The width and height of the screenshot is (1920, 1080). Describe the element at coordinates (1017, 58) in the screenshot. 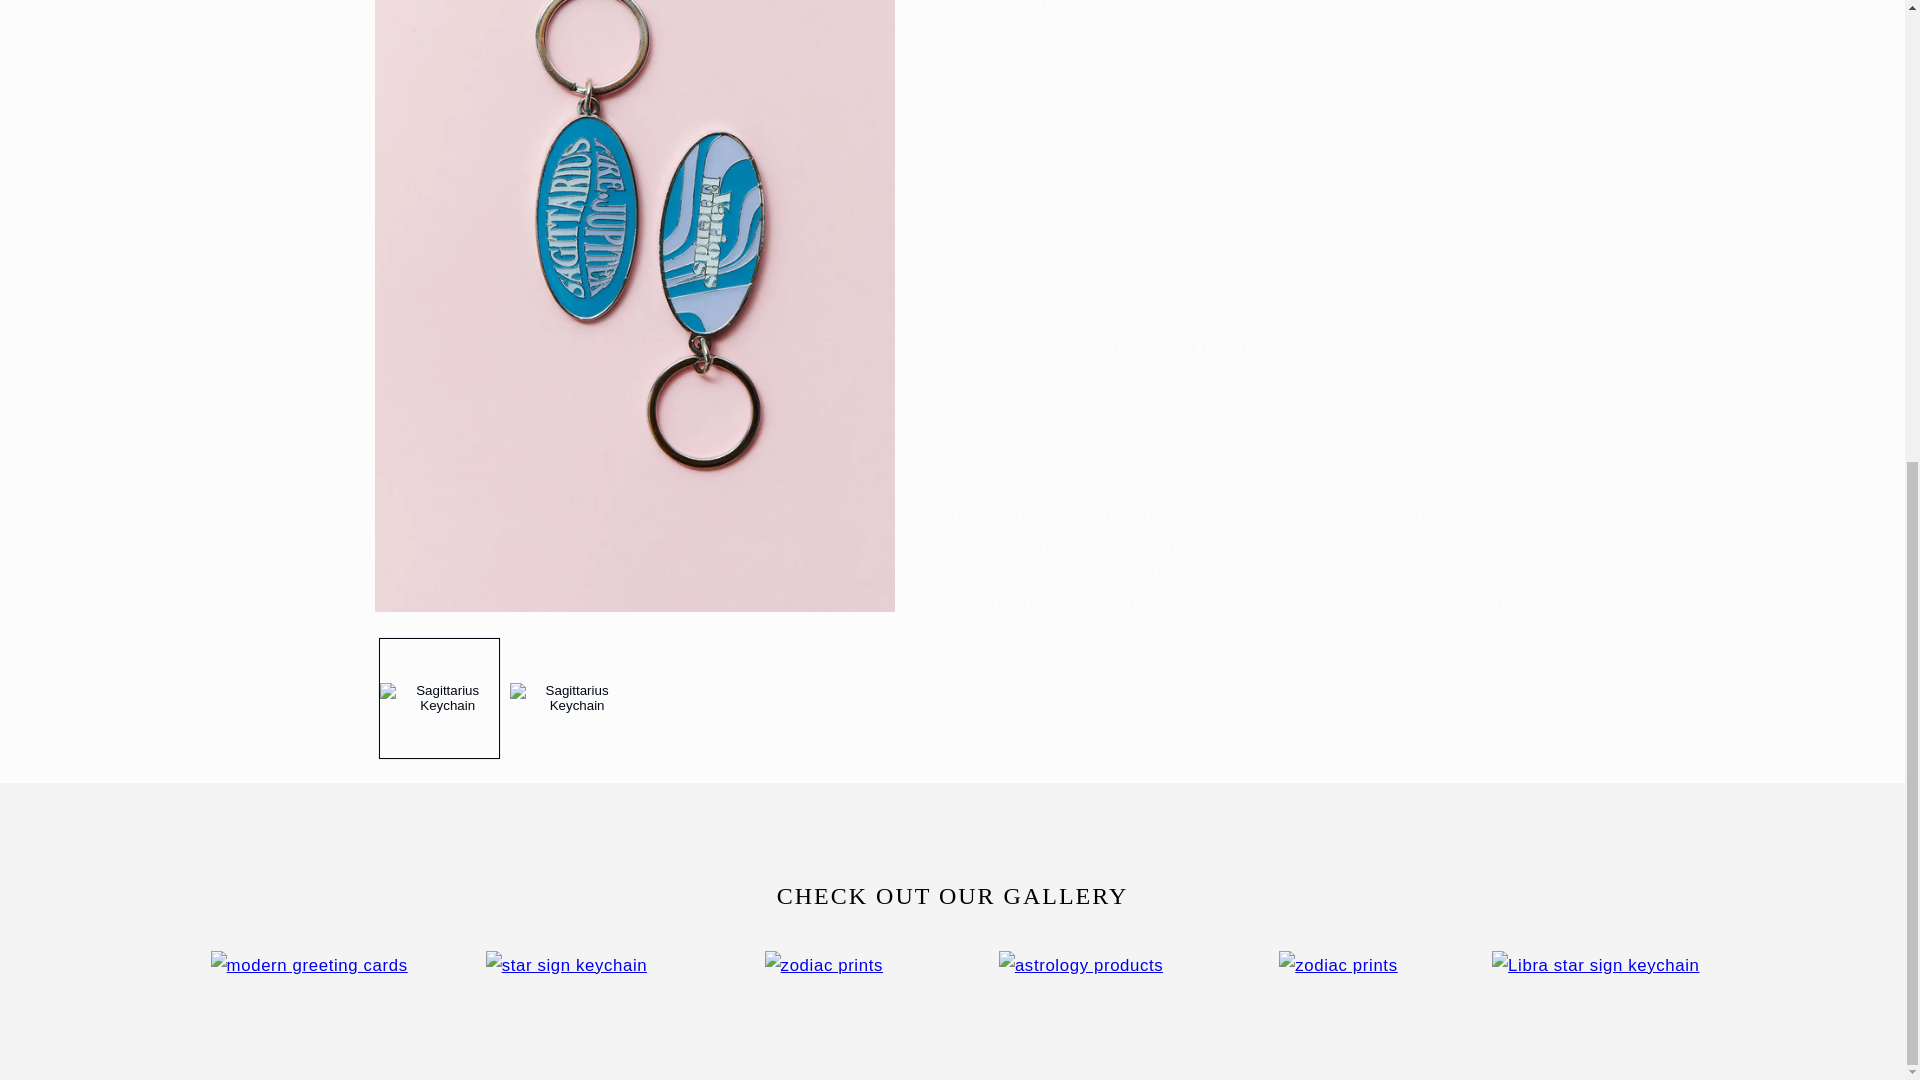

I see `1` at that location.